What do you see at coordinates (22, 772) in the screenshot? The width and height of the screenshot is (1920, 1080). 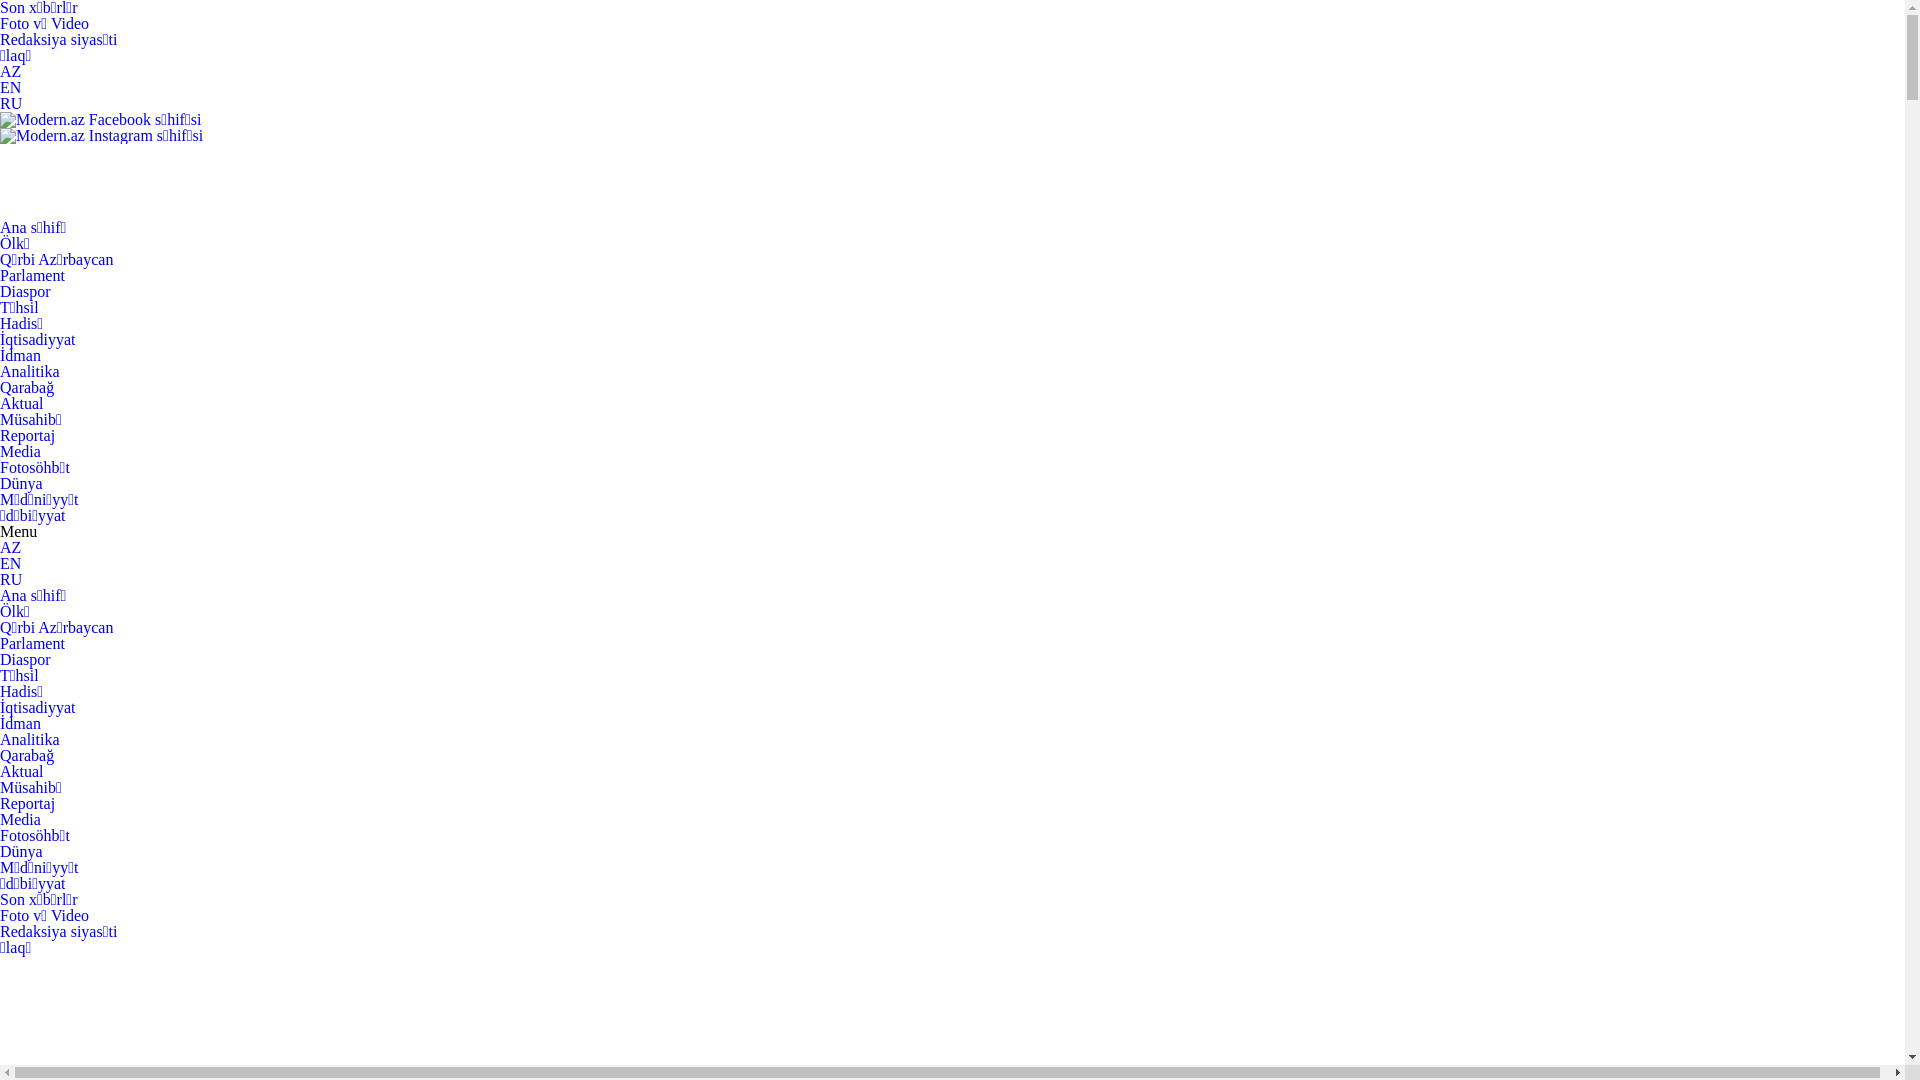 I see `Aktual` at bounding box center [22, 772].